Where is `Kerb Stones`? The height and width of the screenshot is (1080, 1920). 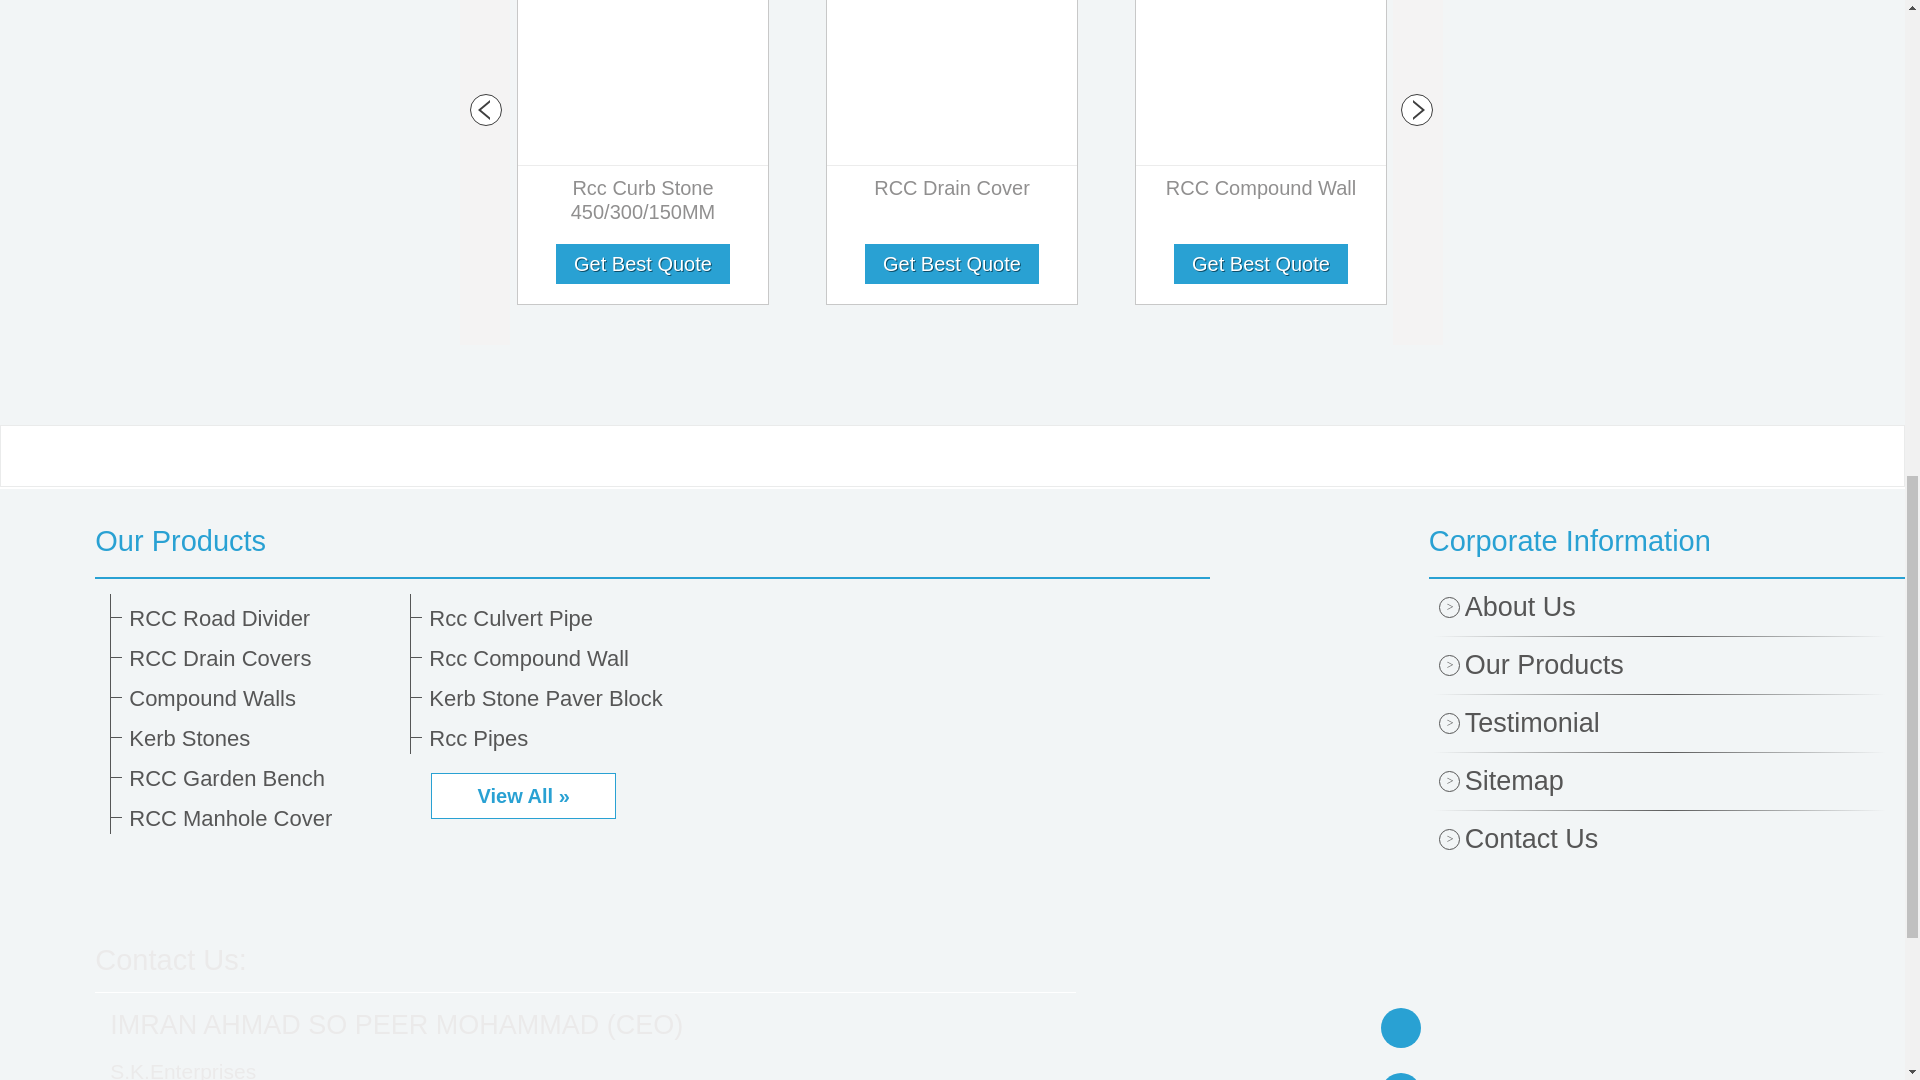 Kerb Stones is located at coordinates (262, 738).